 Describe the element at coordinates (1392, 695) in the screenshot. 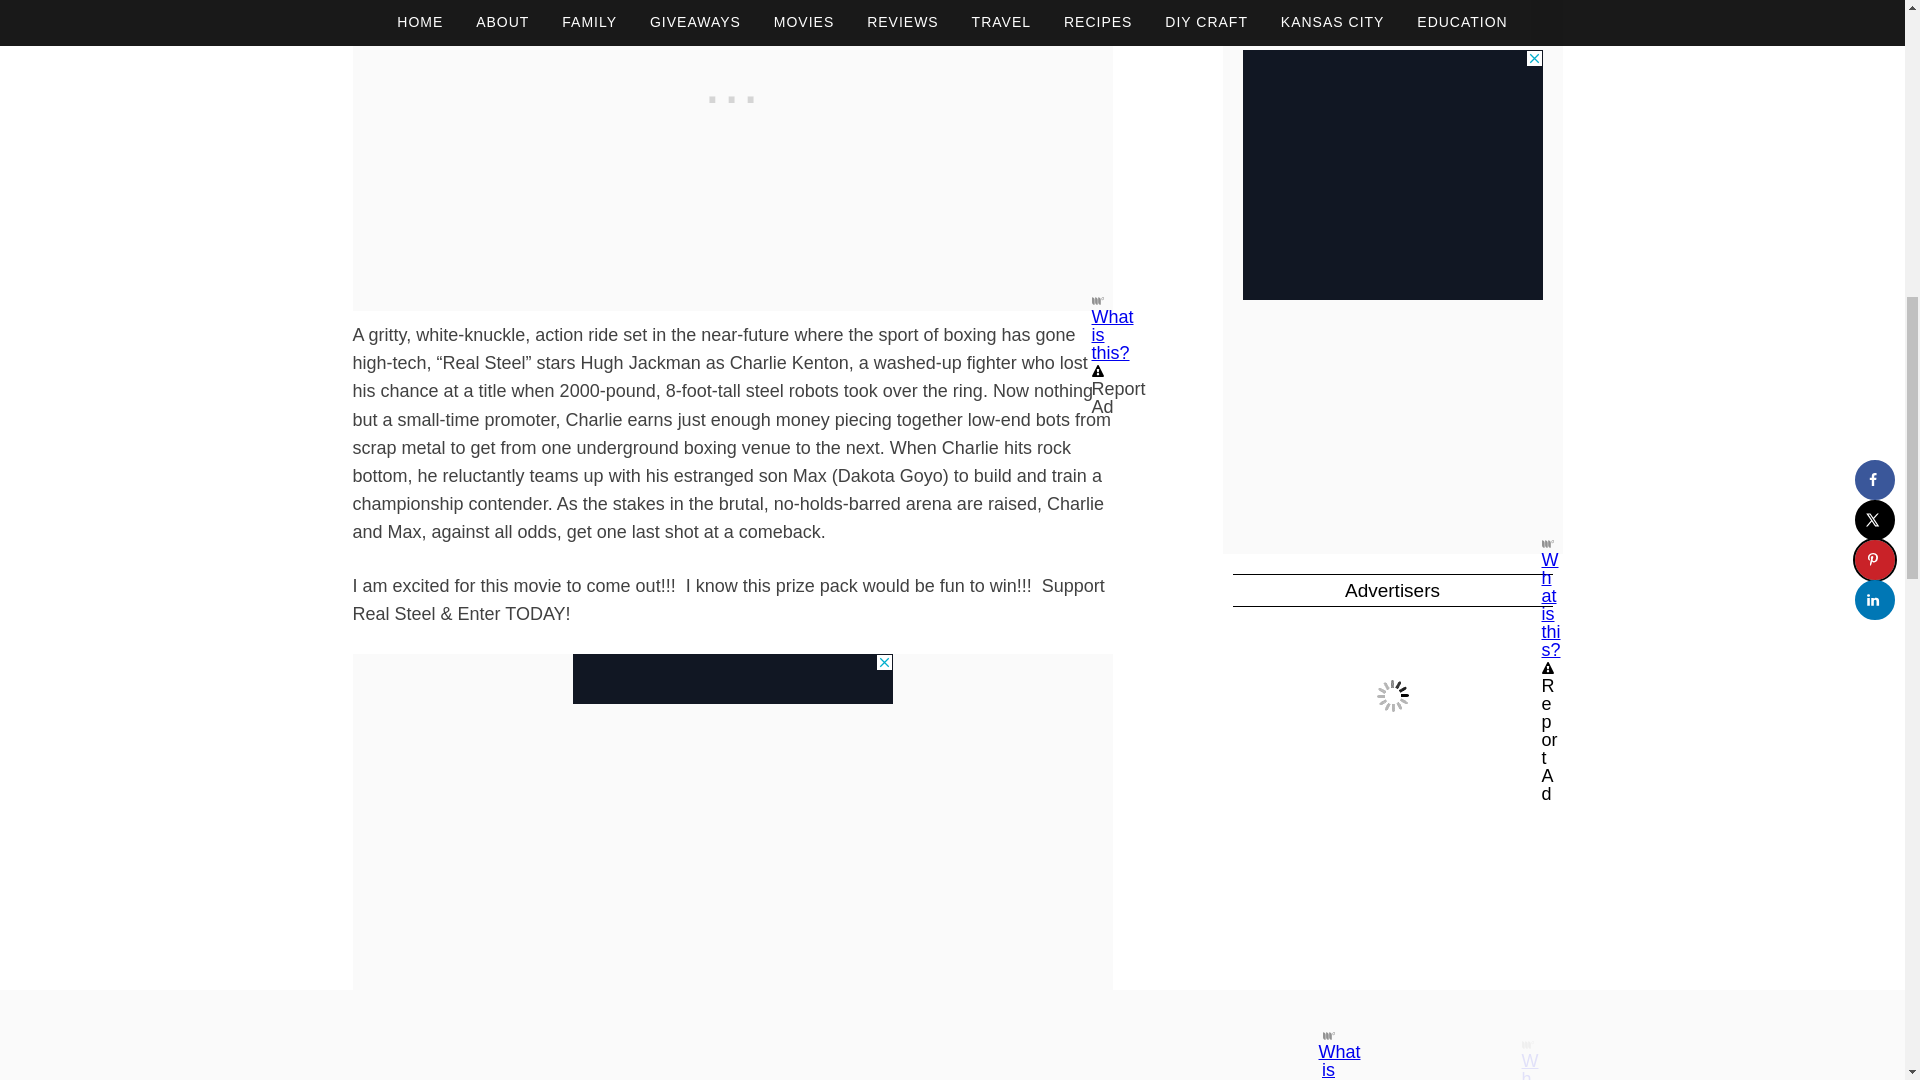

I see `I love shop on dhgate where I can save a lot` at that location.